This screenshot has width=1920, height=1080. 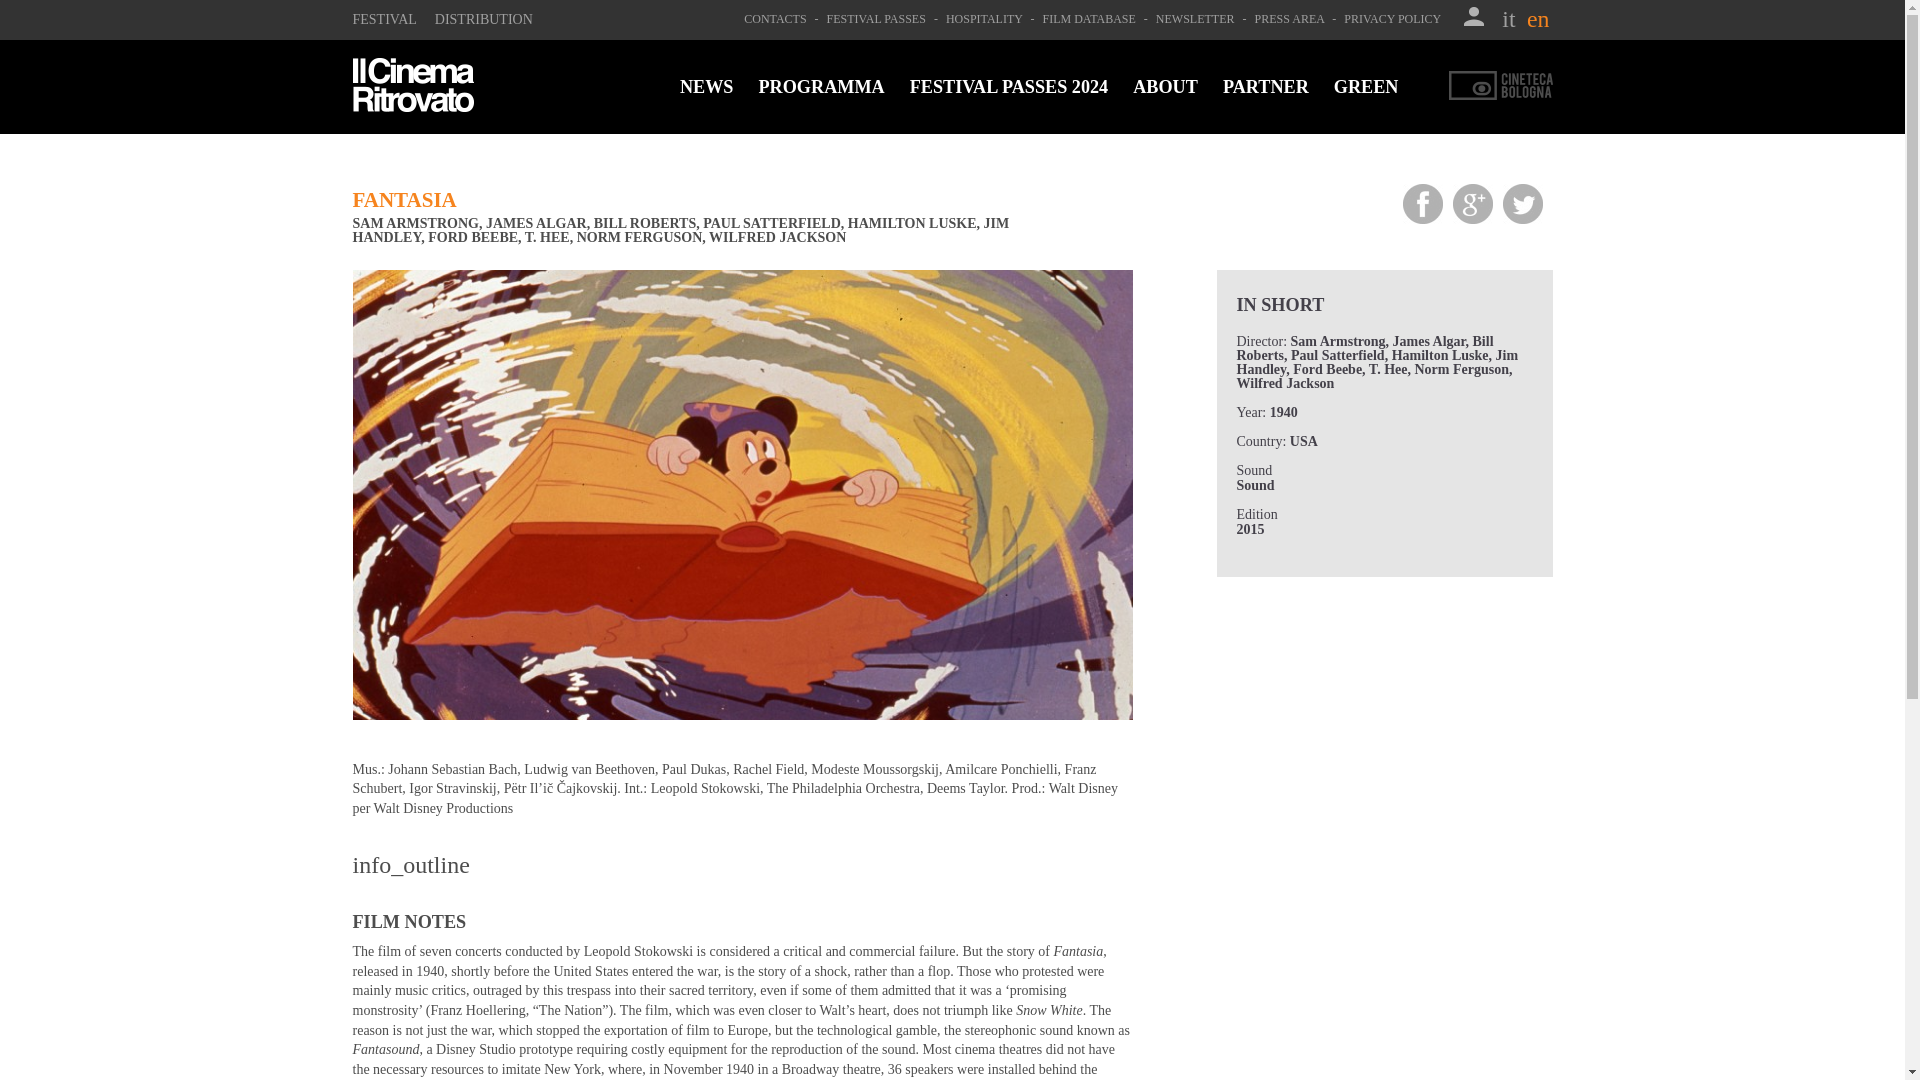 I want to click on PRIVACY POLICY, so click(x=1394, y=18).